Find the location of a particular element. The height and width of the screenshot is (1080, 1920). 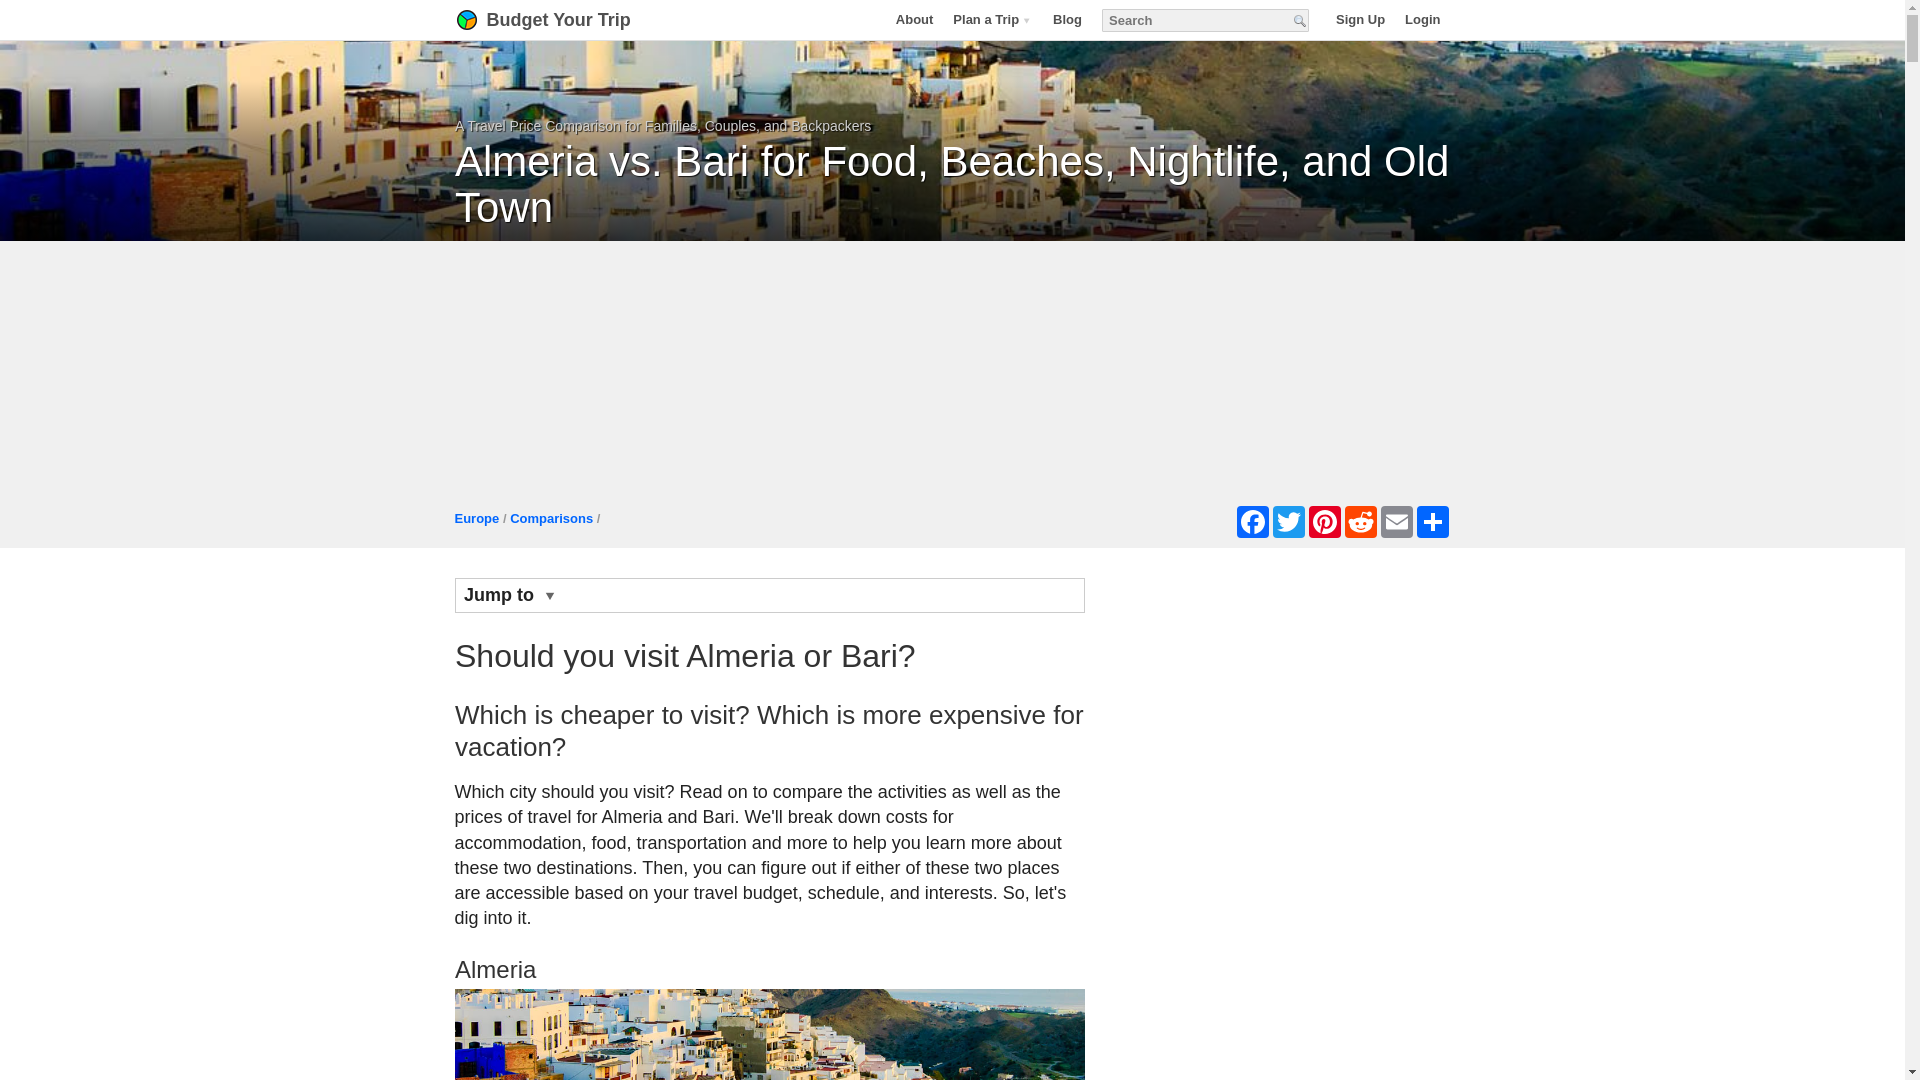

Sign Up is located at coordinates (1360, 19).